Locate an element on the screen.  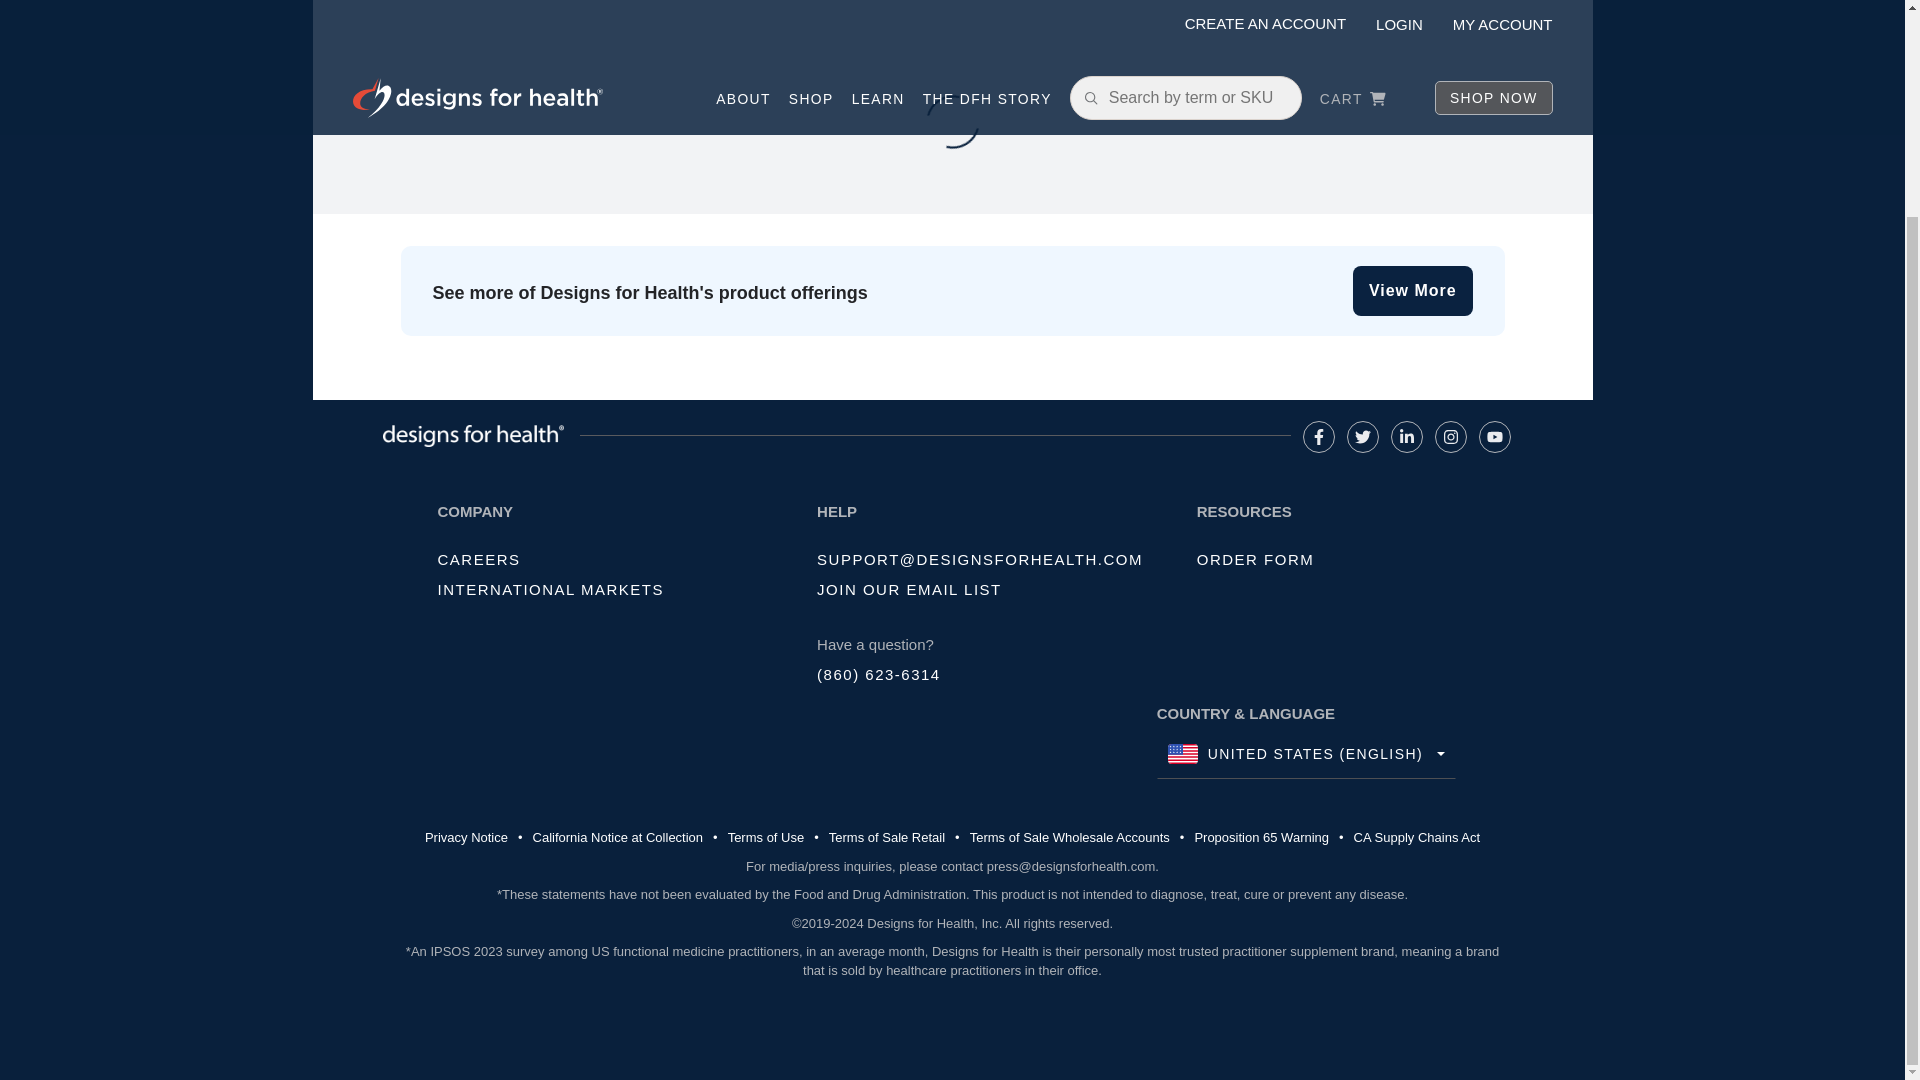
Facebook is located at coordinates (1318, 436).